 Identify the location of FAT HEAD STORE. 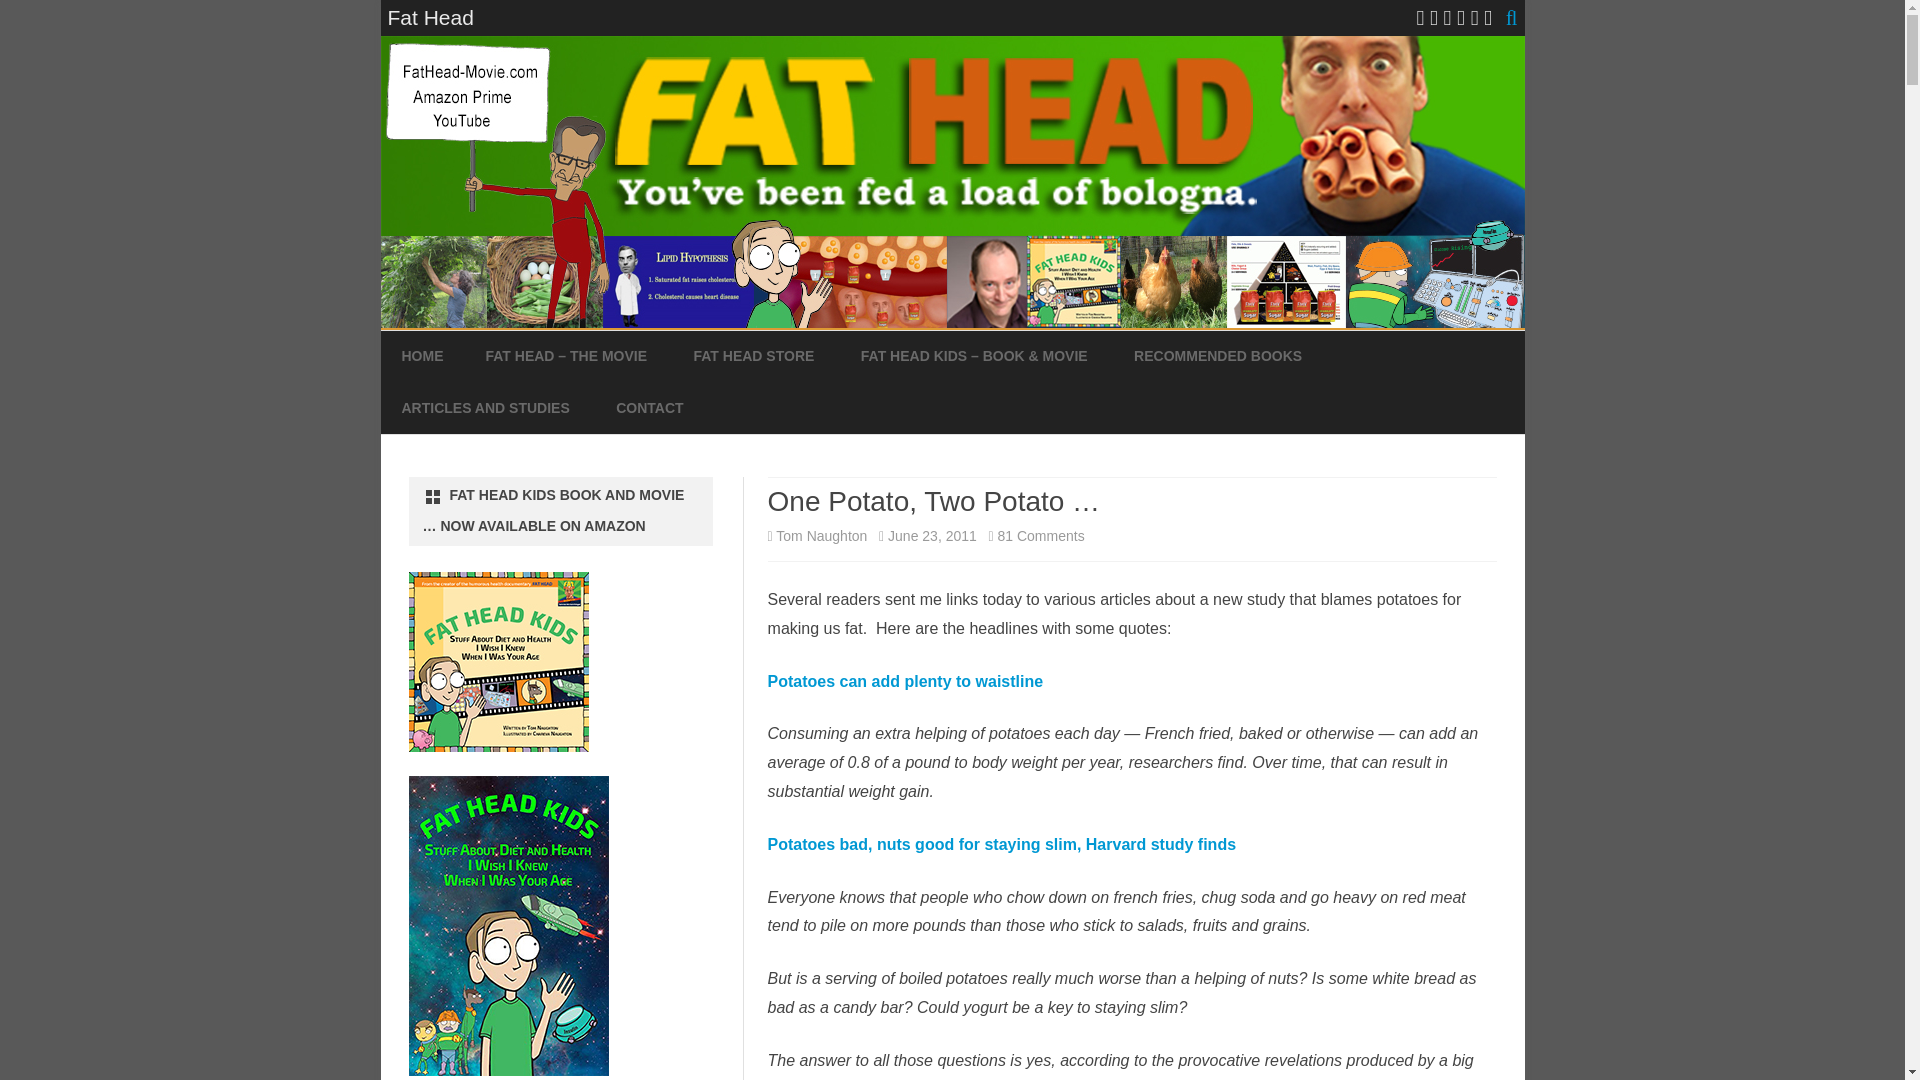
(754, 356).